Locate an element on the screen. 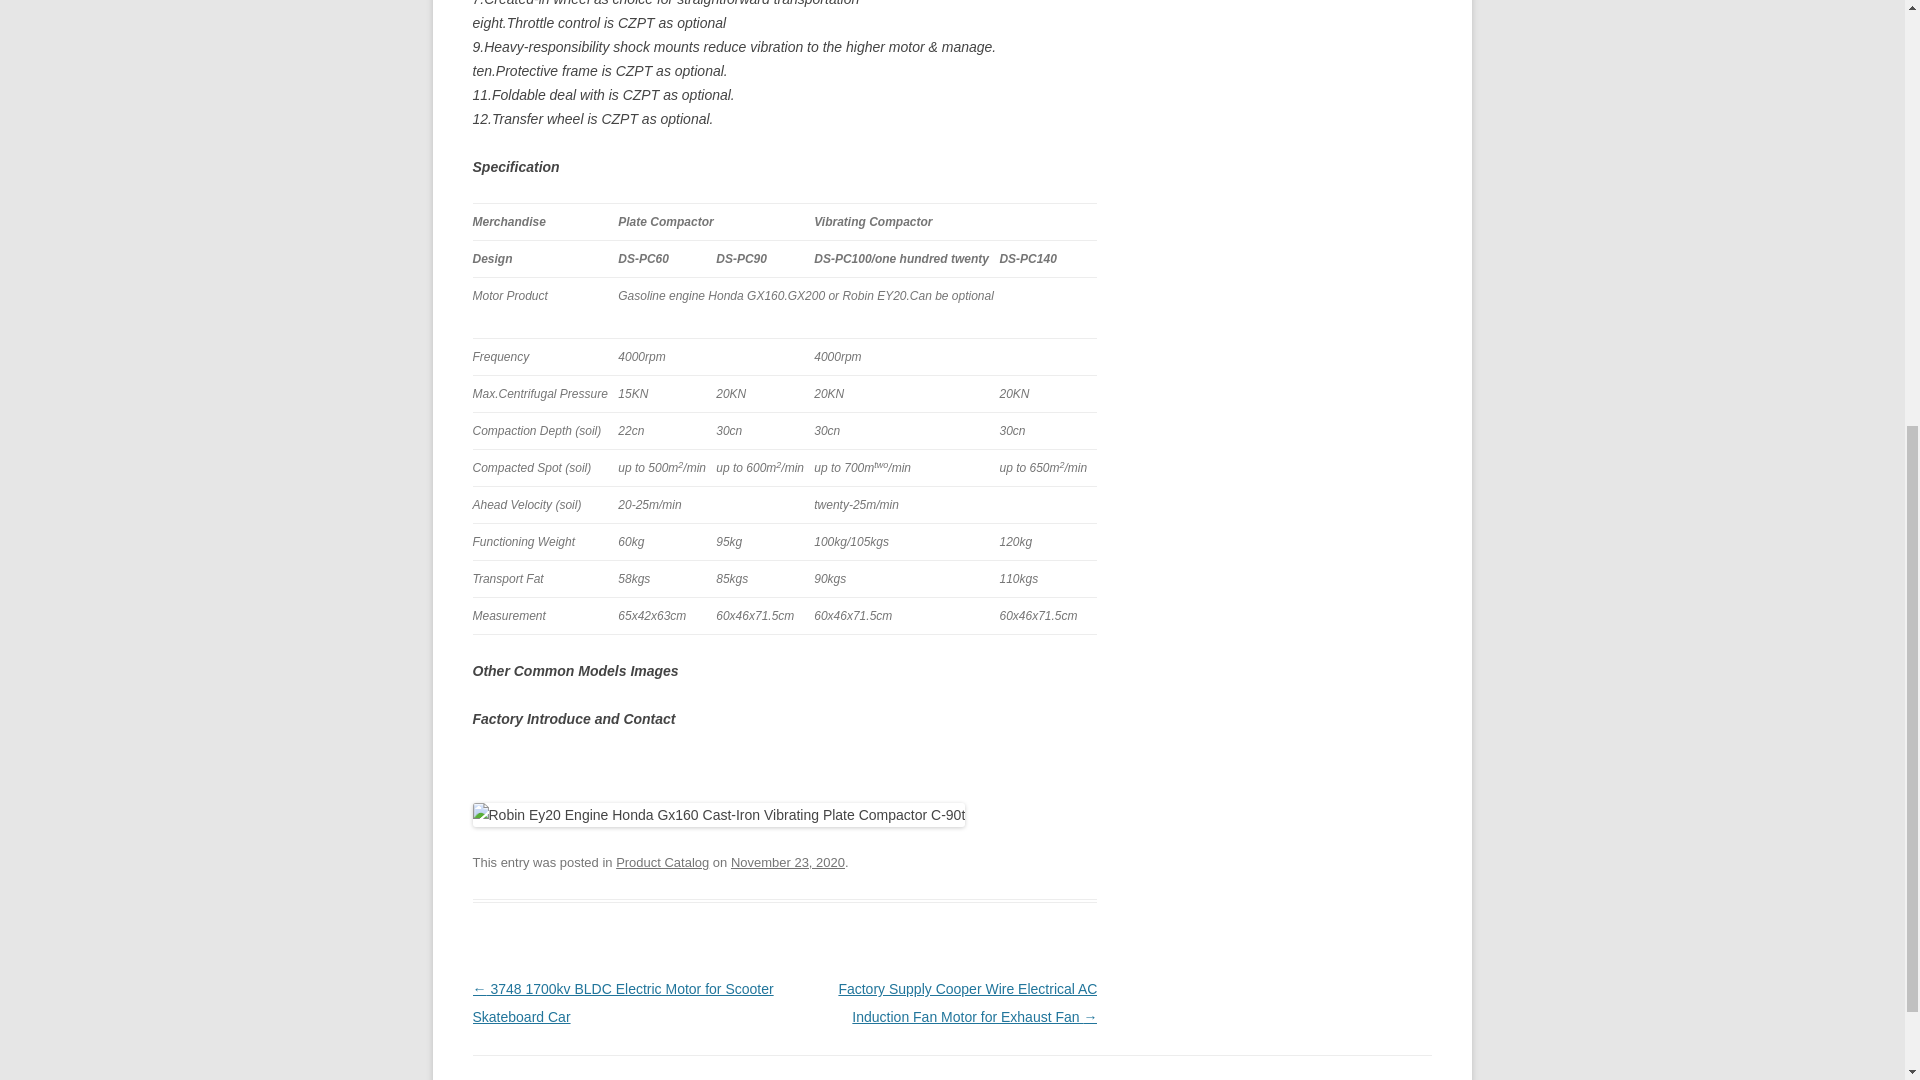 This screenshot has height=1080, width=1920. 1:35 am is located at coordinates (788, 862).